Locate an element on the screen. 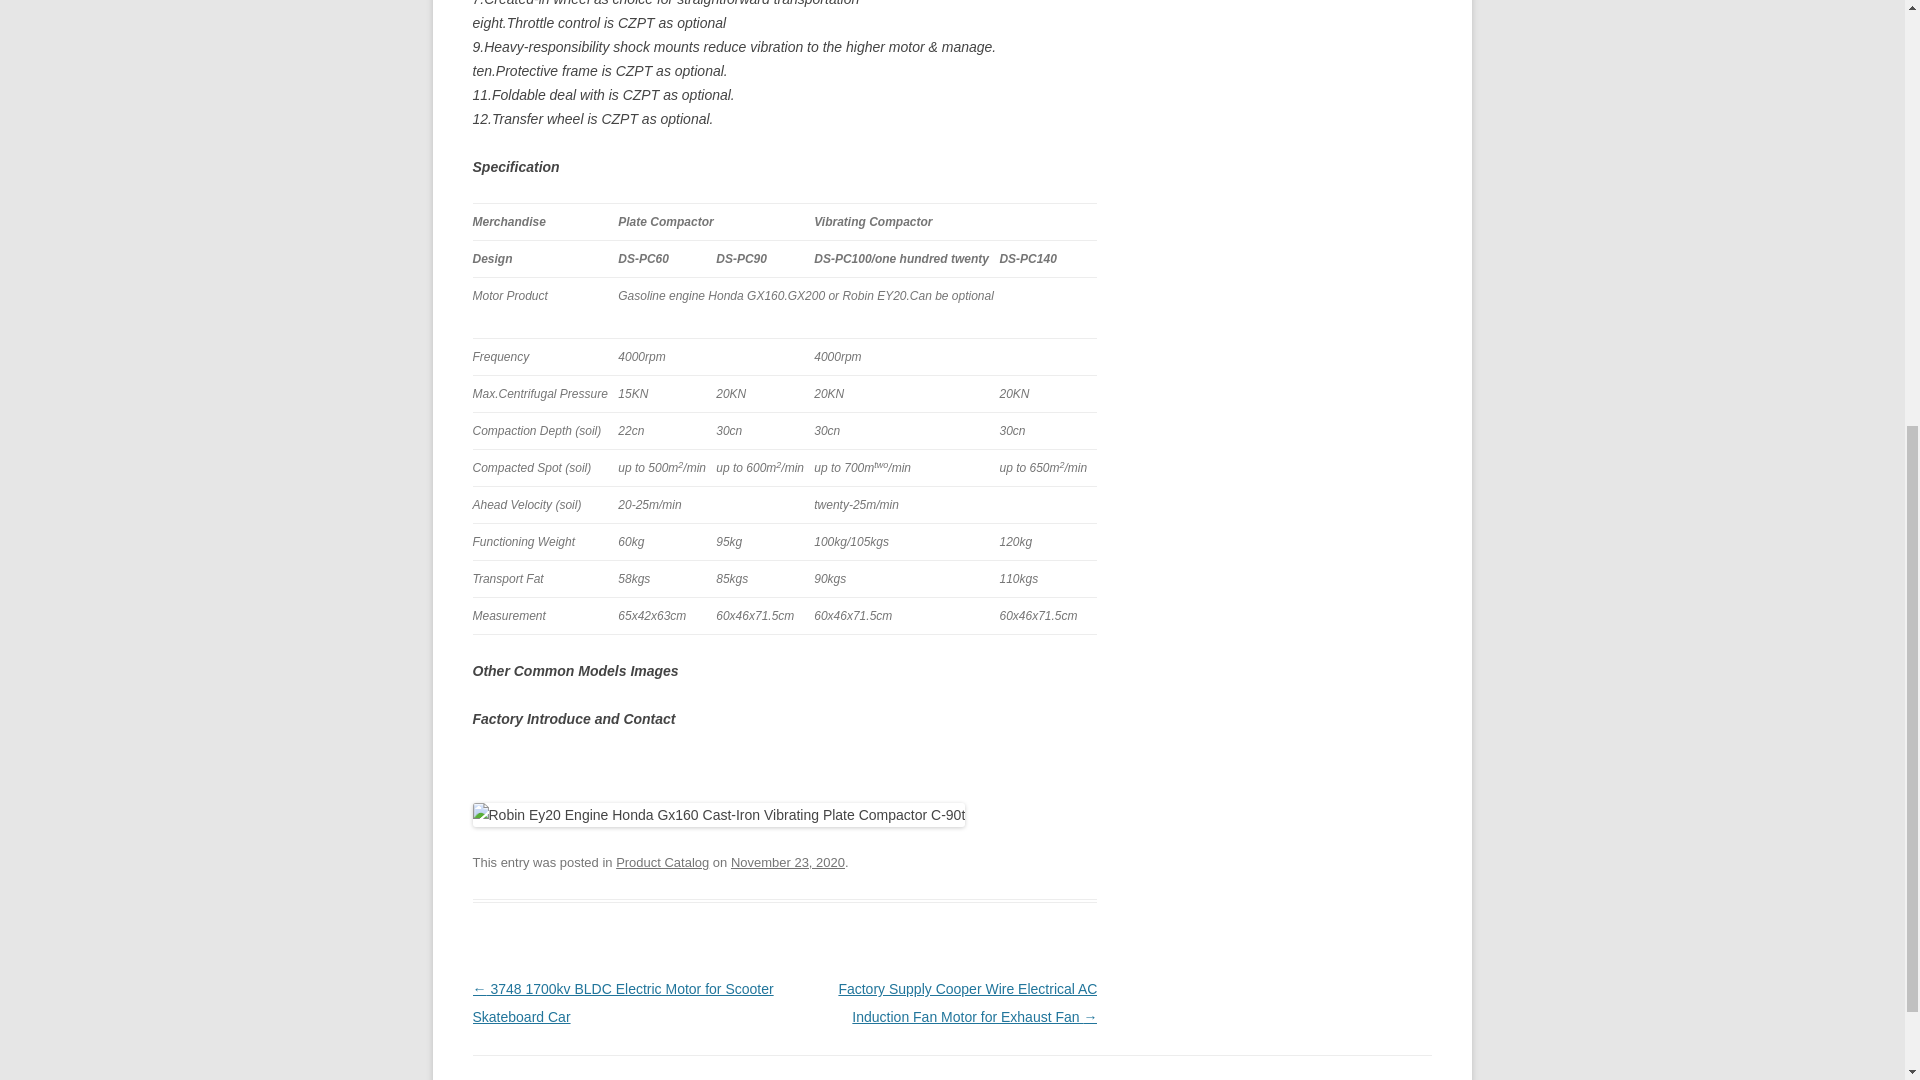 This screenshot has height=1080, width=1920. 1:35 am is located at coordinates (788, 862).